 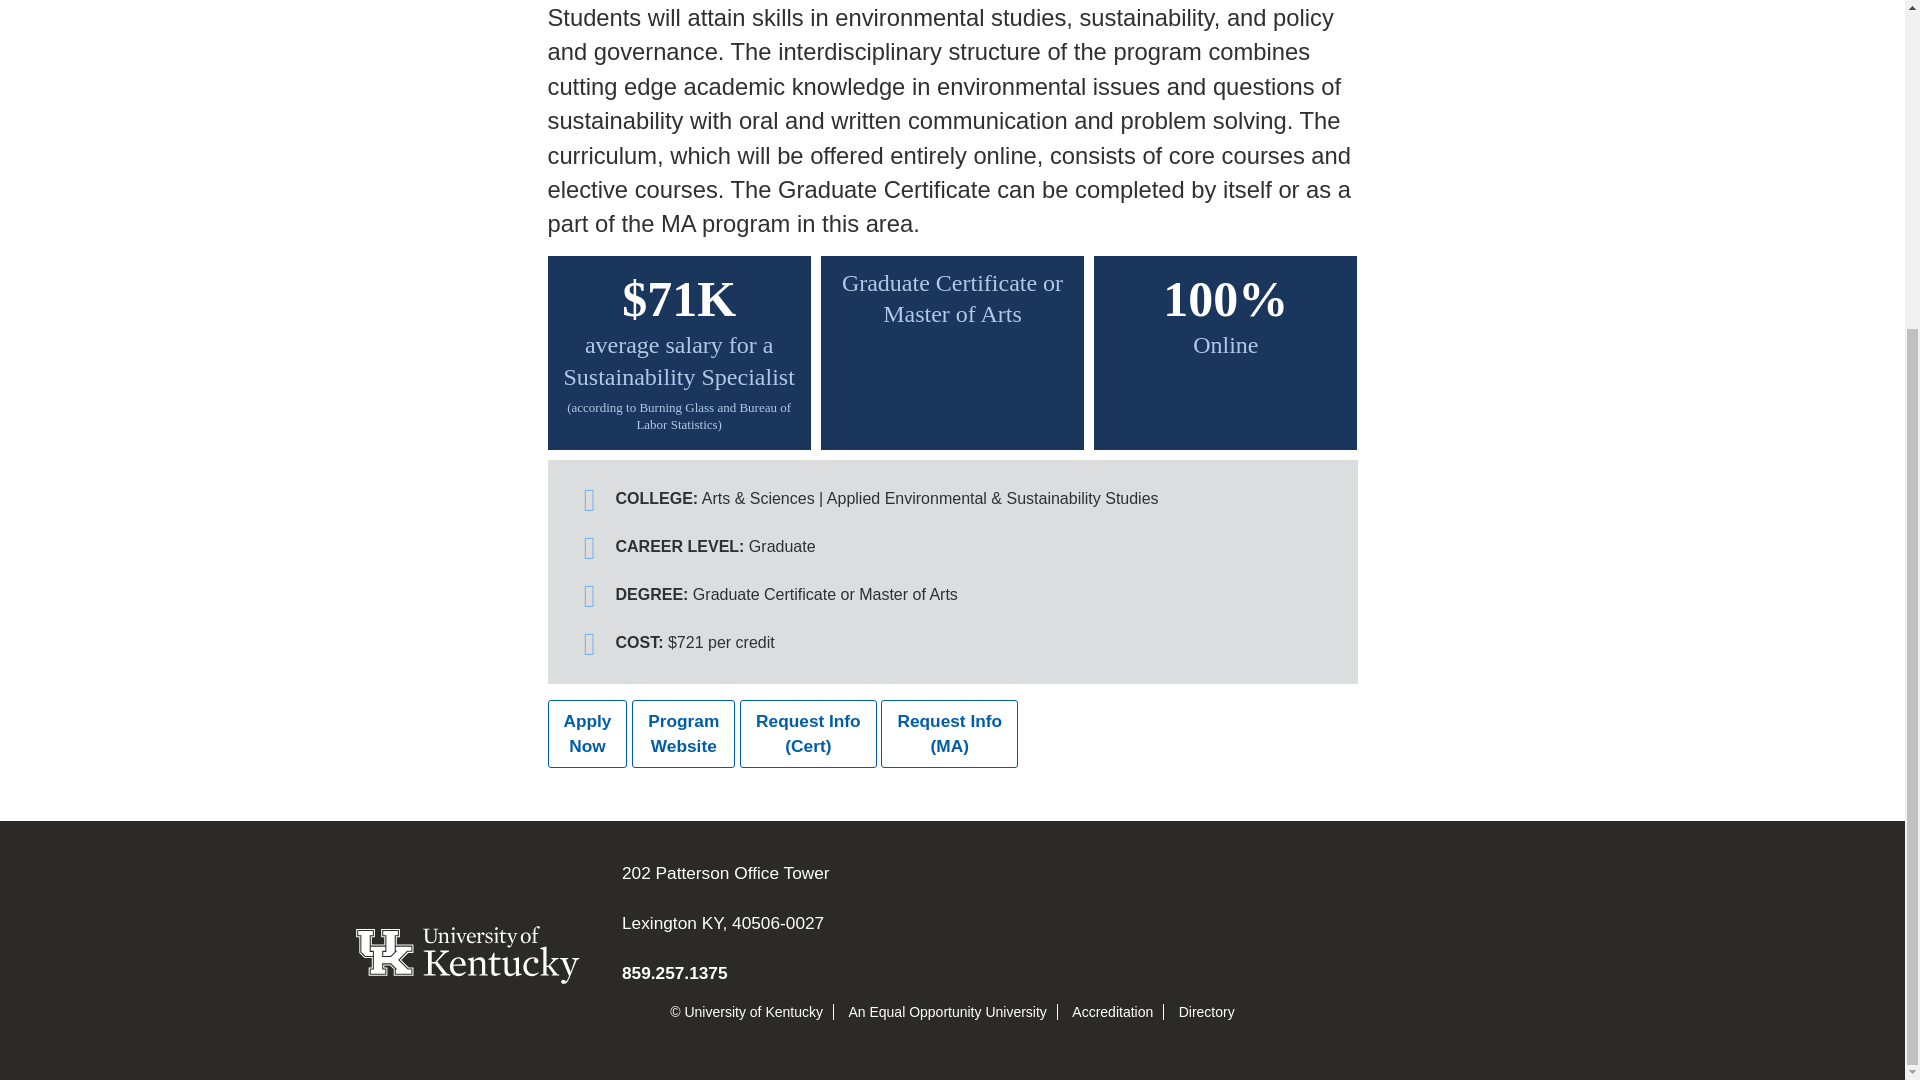 What do you see at coordinates (587, 733) in the screenshot?
I see `Directory` at bounding box center [587, 733].